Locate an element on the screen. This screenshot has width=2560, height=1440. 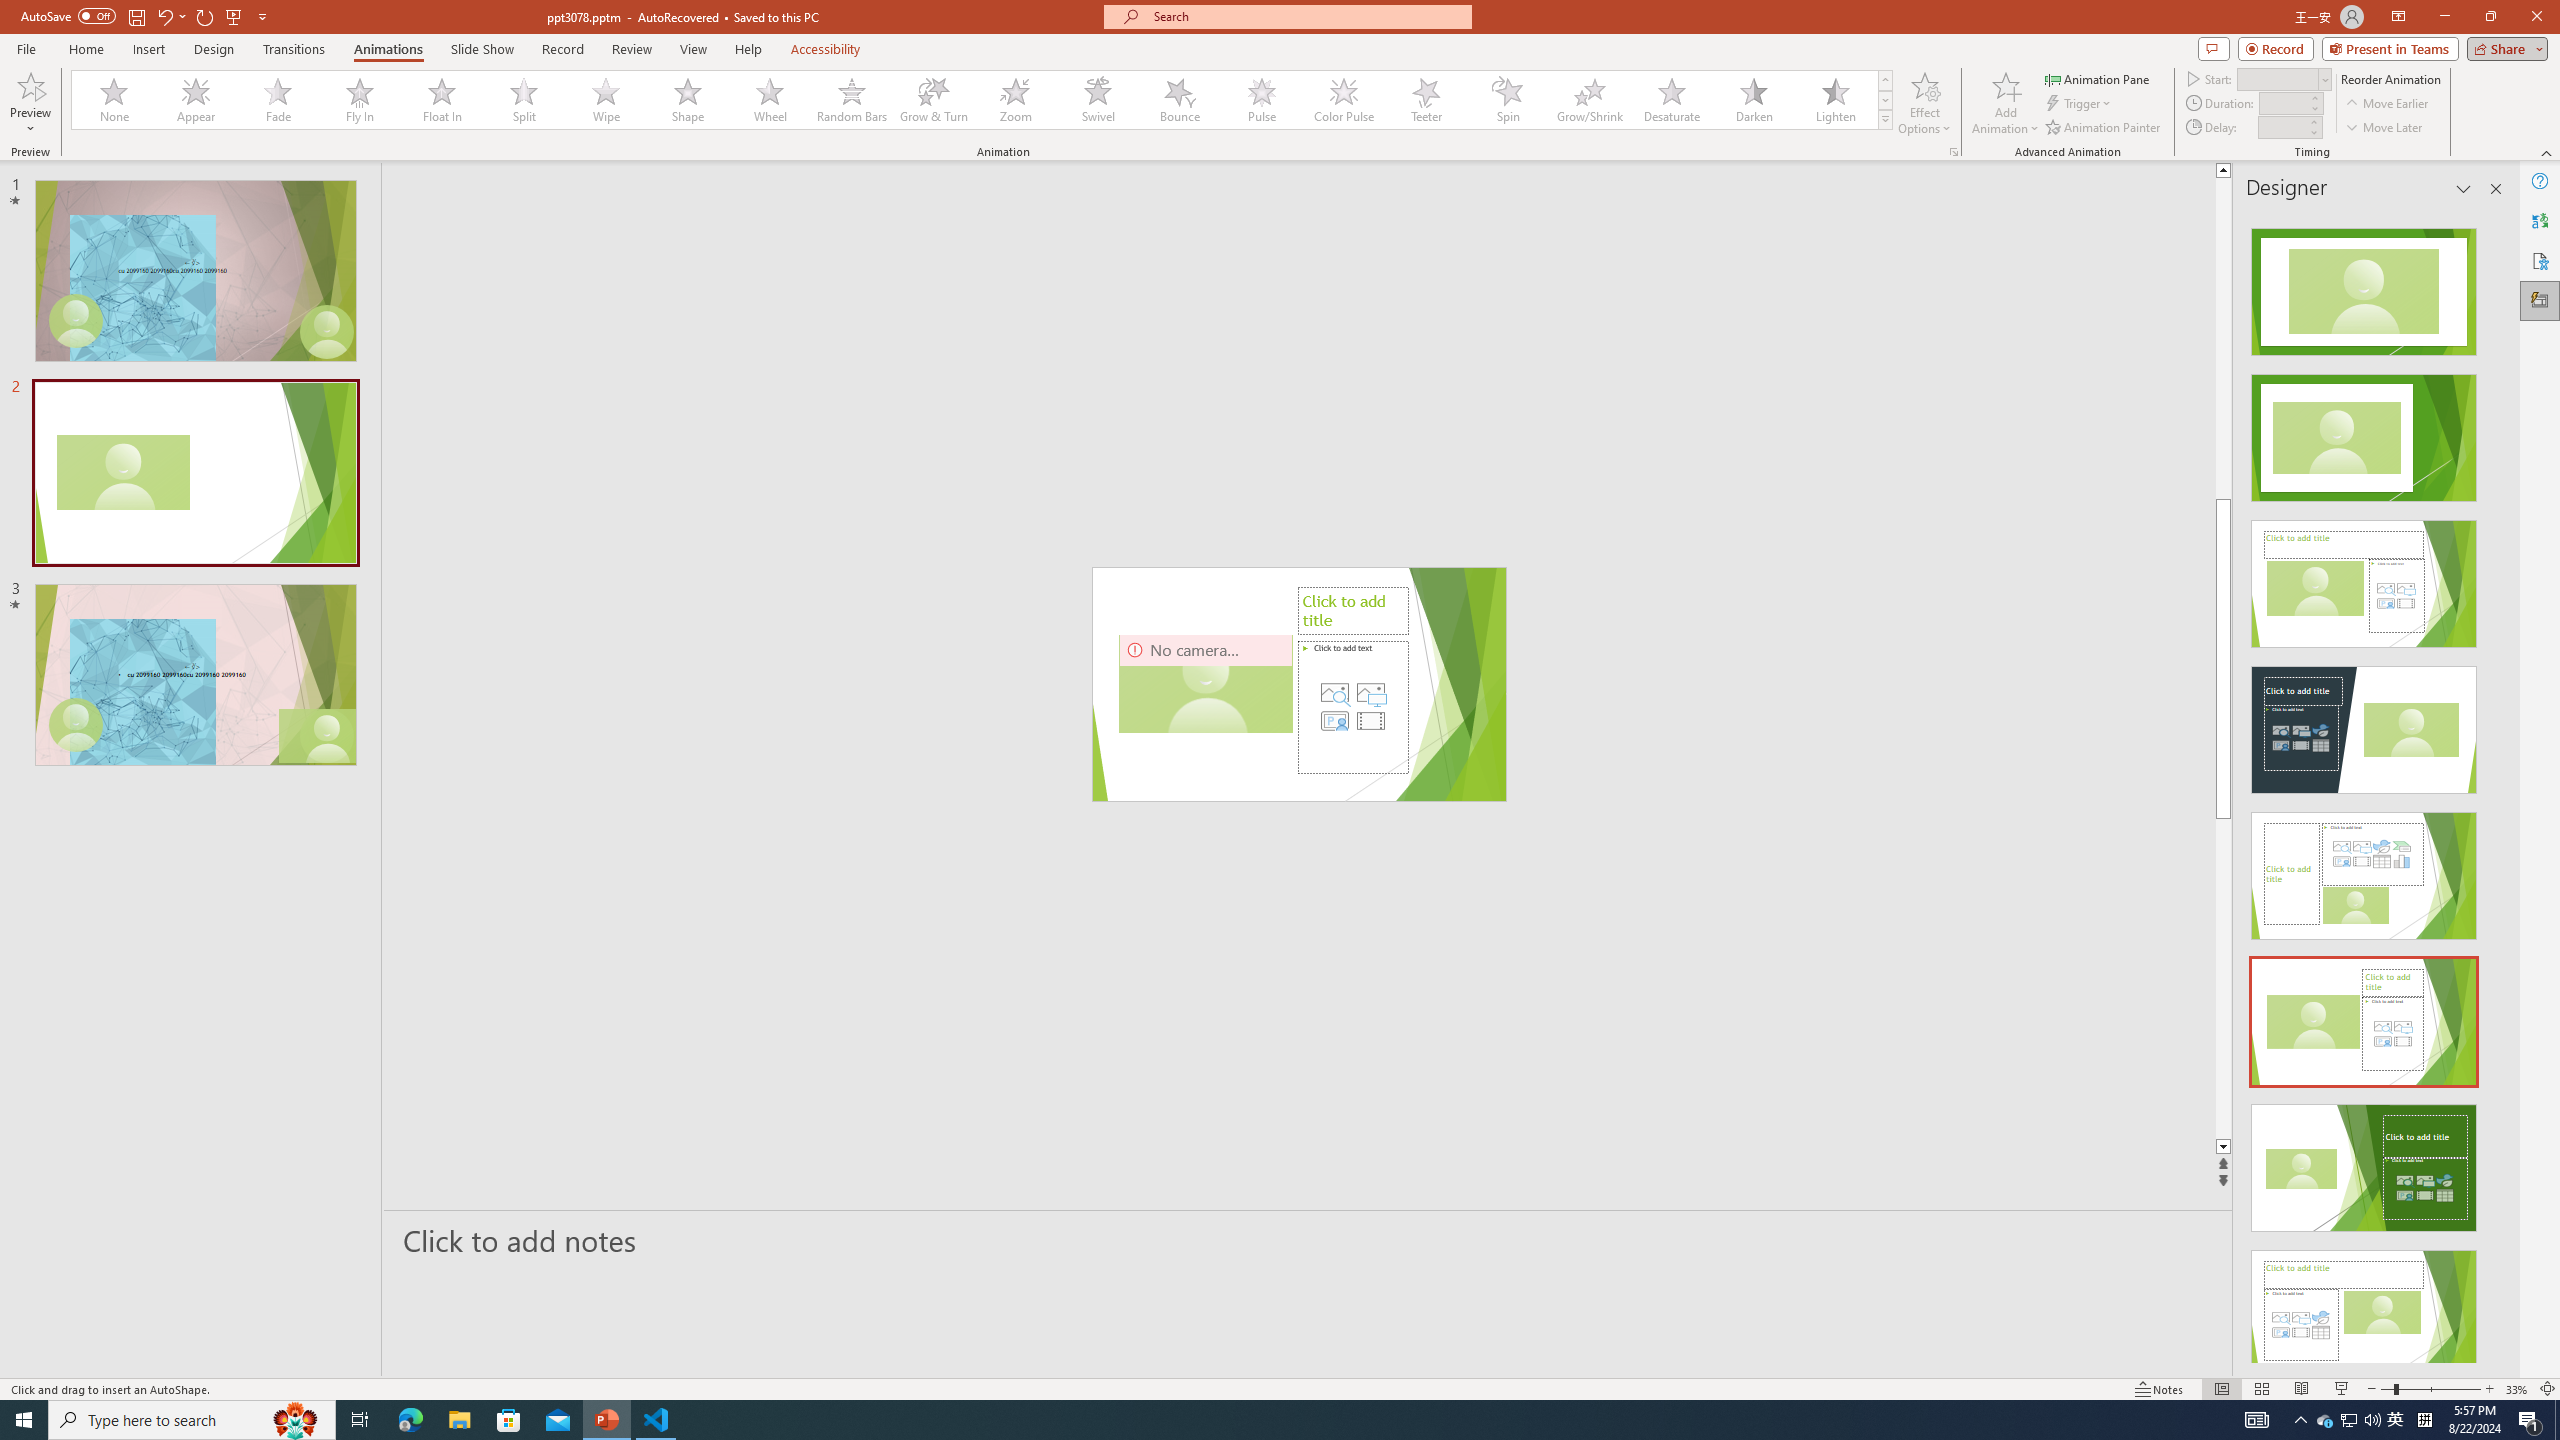
Grow/Shrink is located at coordinates (1589, 100).